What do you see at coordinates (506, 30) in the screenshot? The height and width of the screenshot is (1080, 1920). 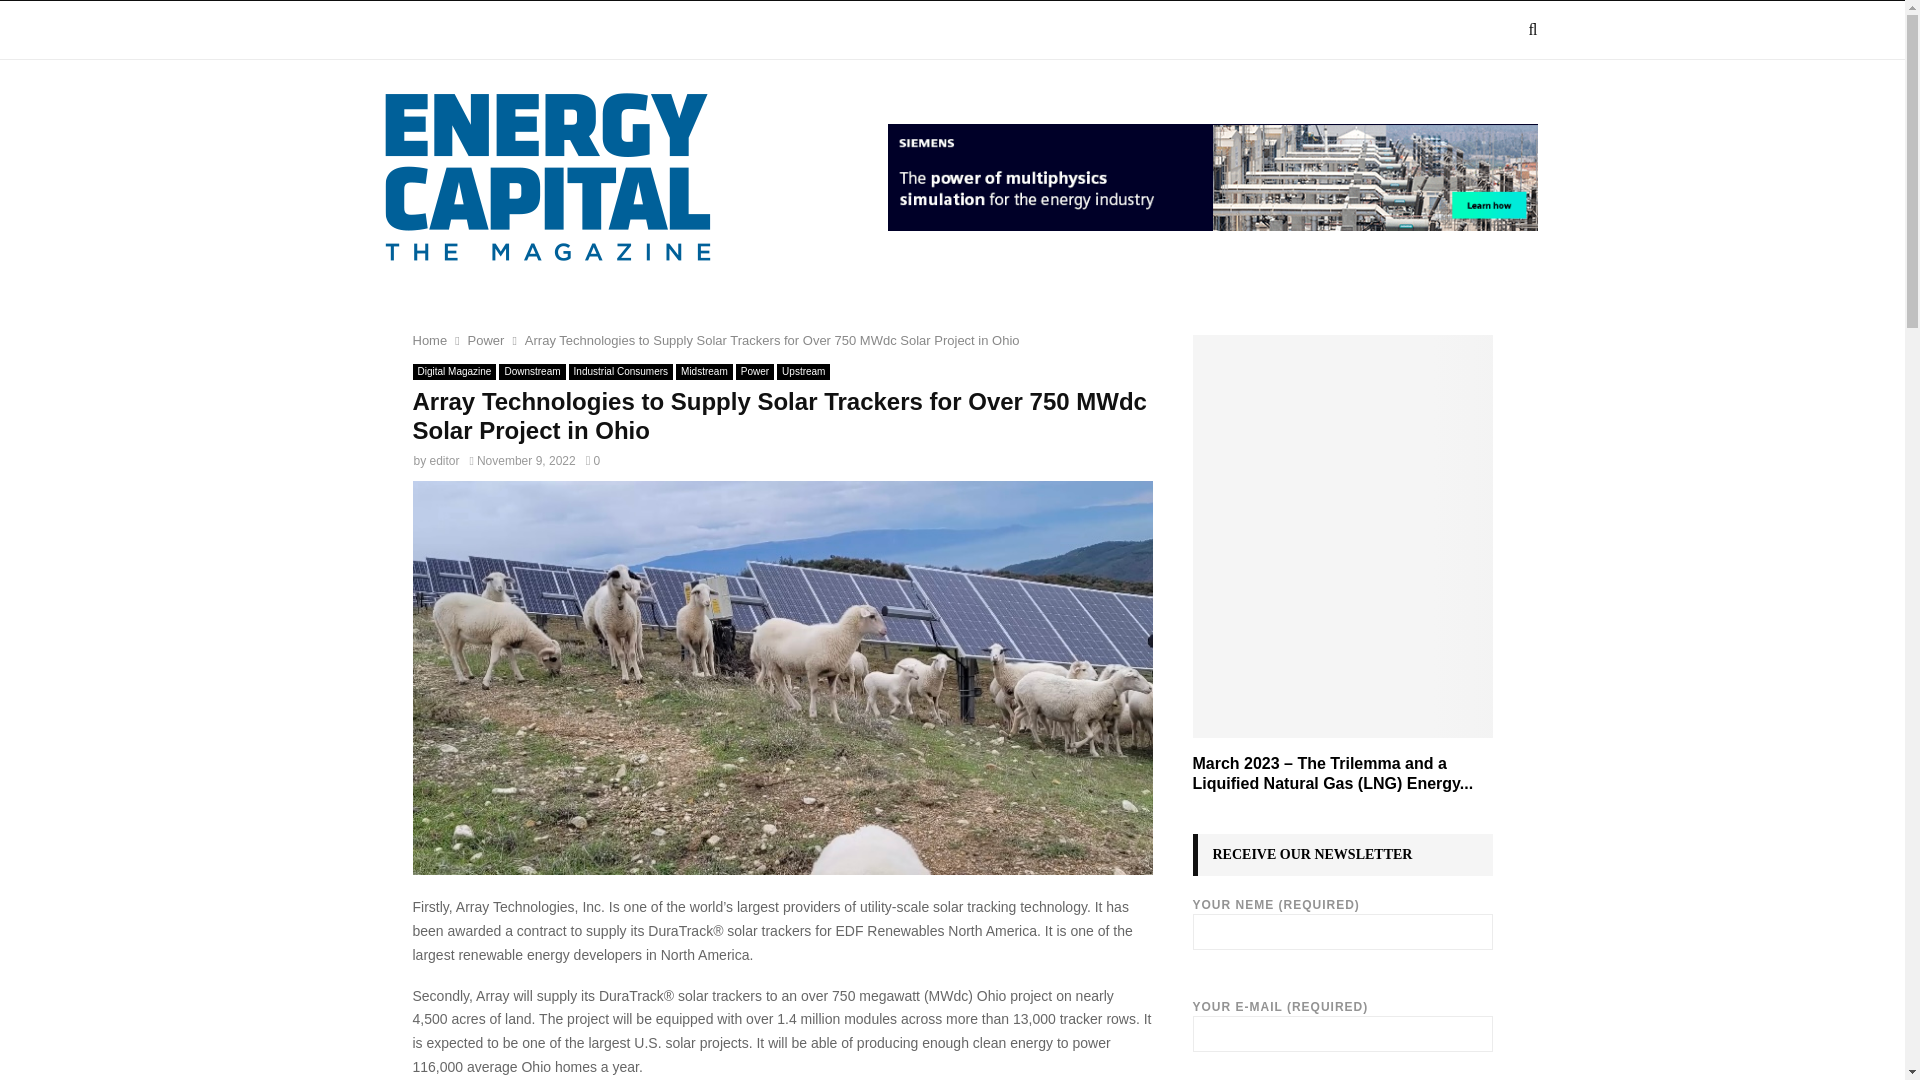 I see `MAGAZINE` at bounding box center [506, 30].